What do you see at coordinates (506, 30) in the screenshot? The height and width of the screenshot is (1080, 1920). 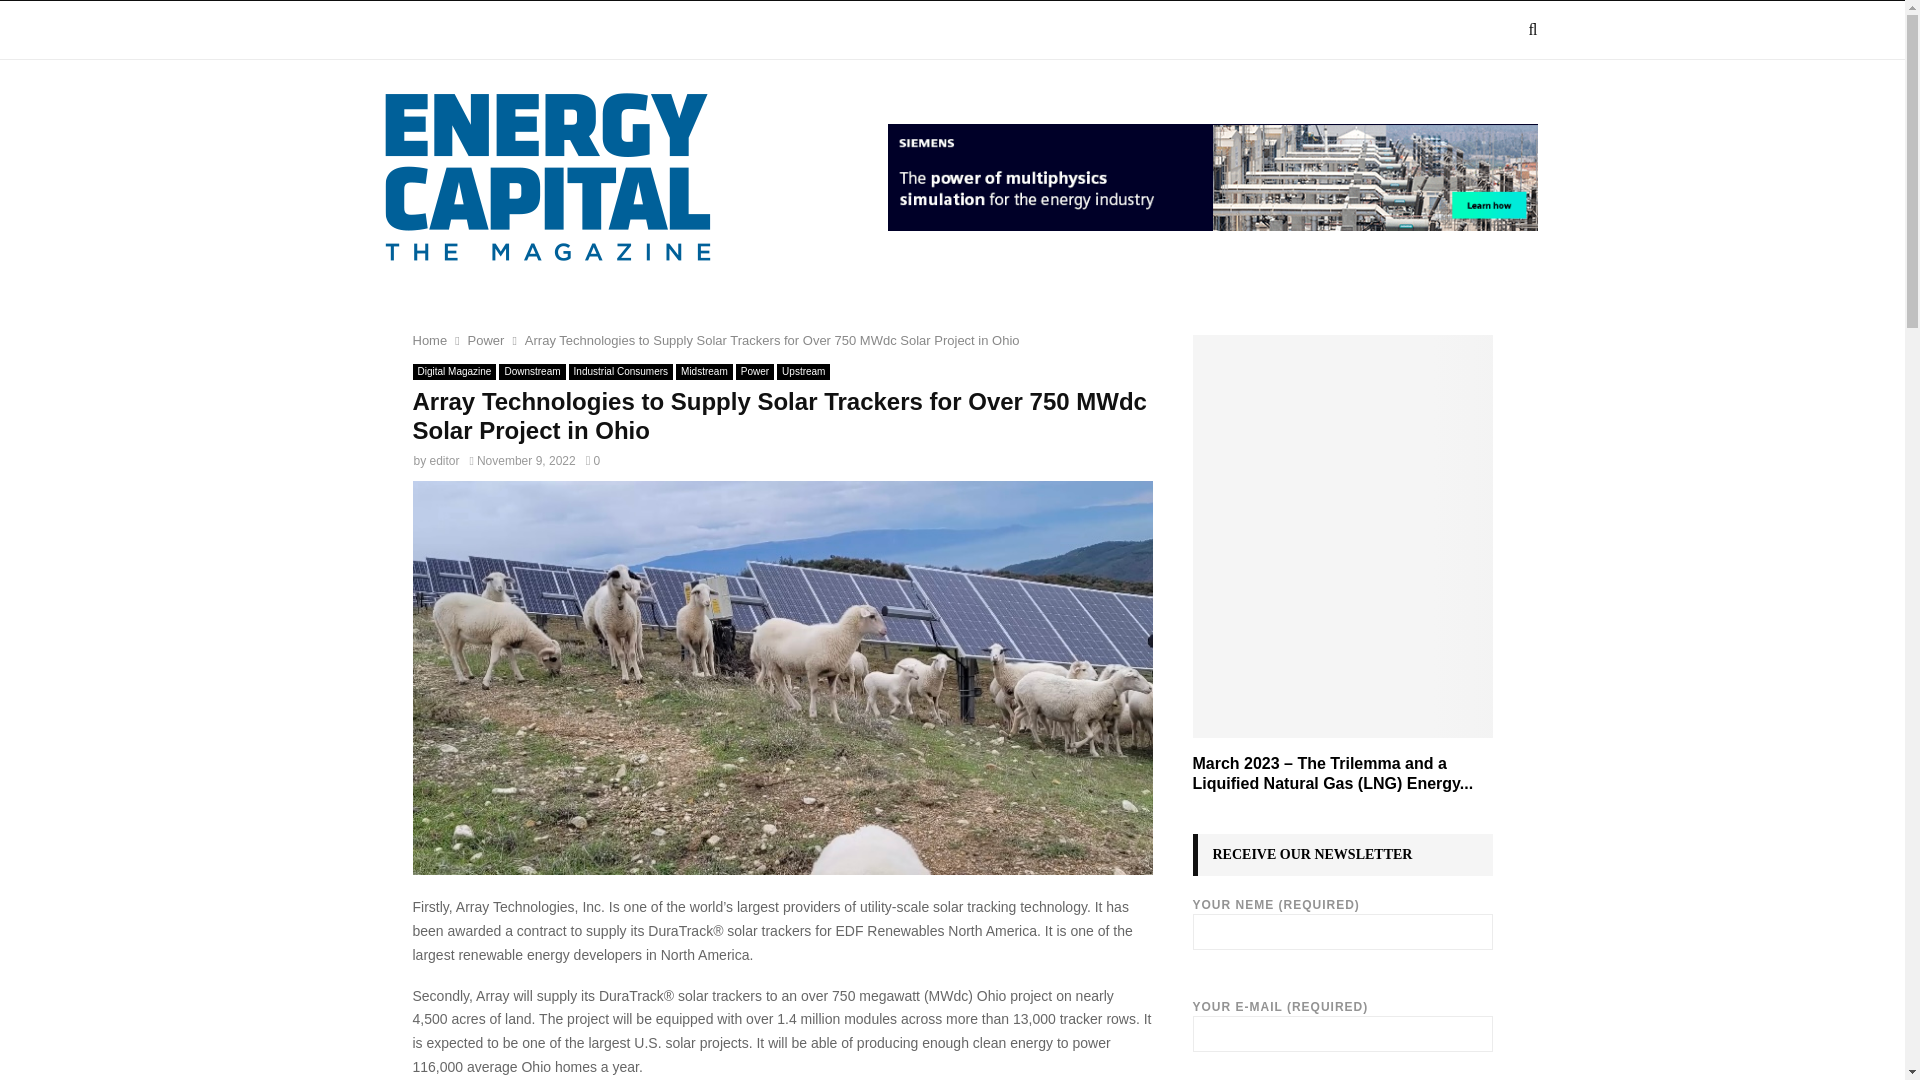 I see `MAGAZINE` at bounding box center [506, 30].